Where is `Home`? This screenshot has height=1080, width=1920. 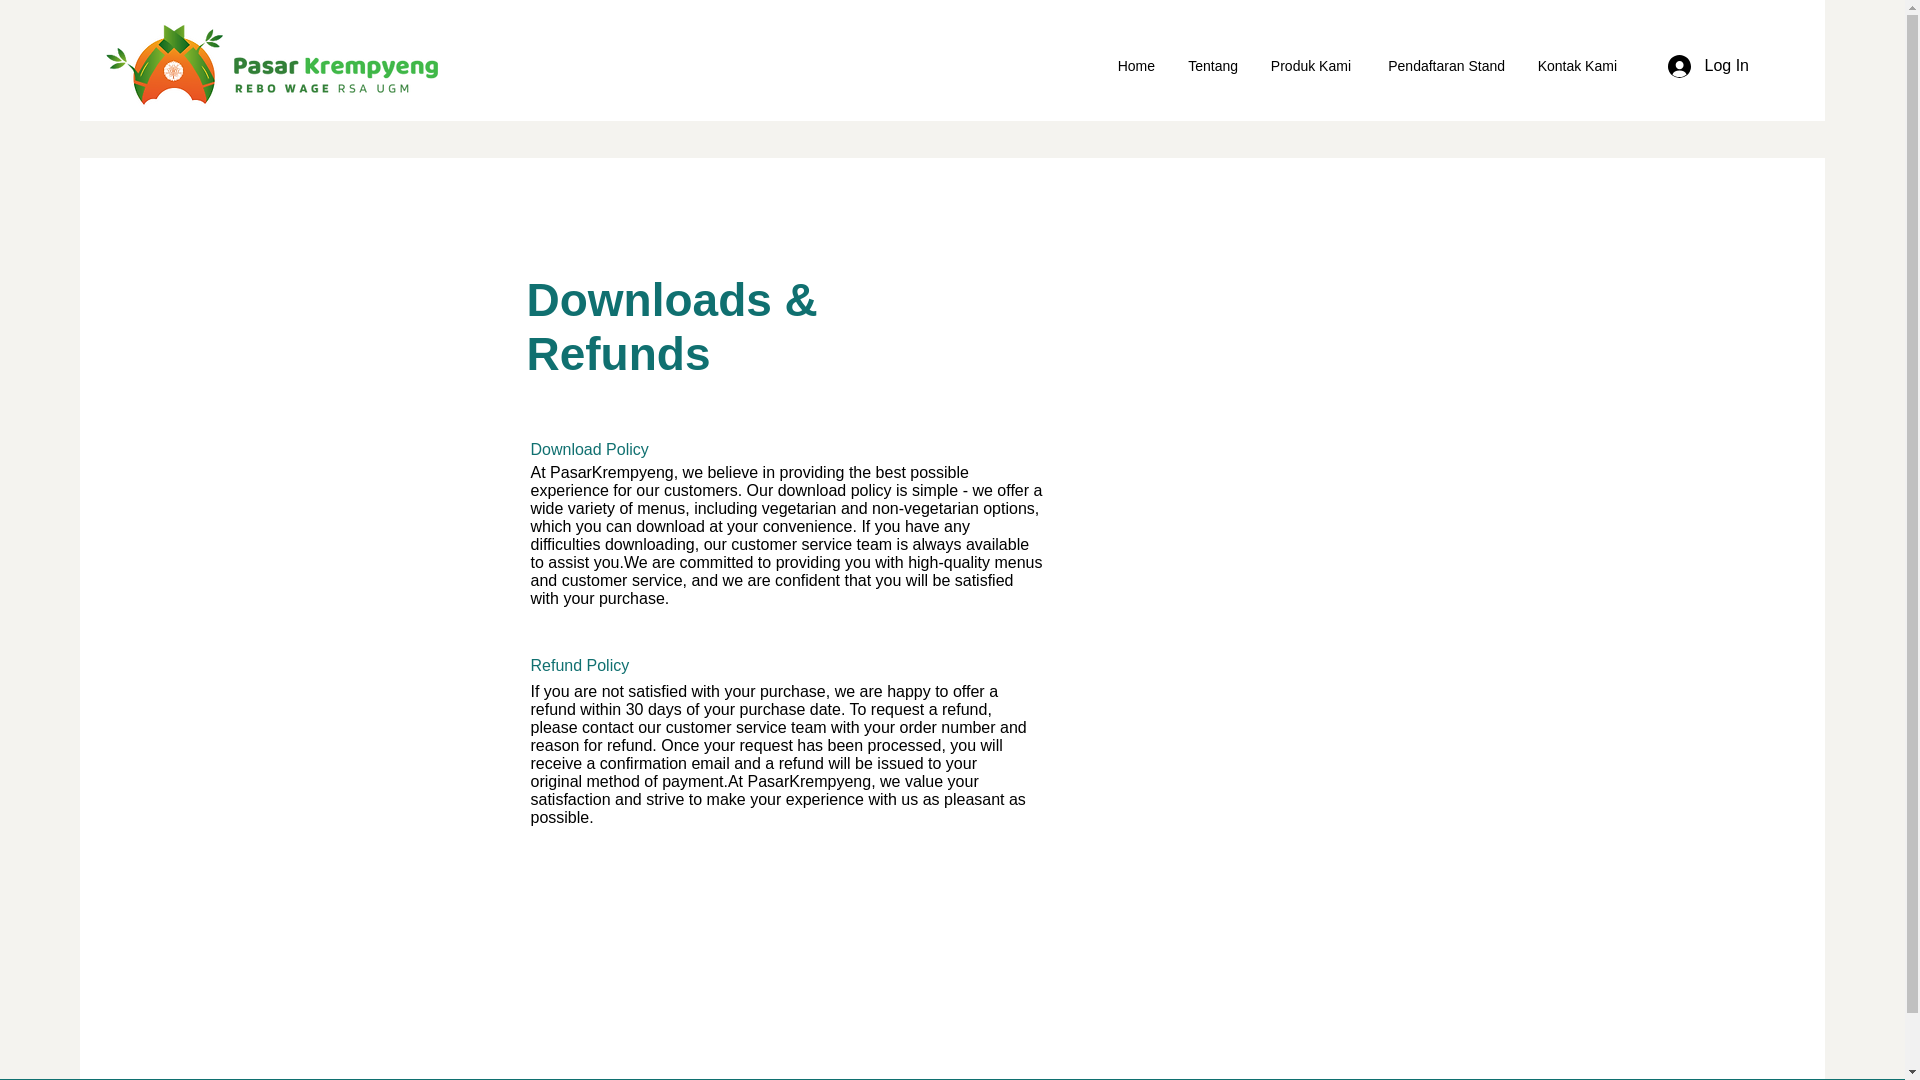
Home is located at coordinates (1134, 66).